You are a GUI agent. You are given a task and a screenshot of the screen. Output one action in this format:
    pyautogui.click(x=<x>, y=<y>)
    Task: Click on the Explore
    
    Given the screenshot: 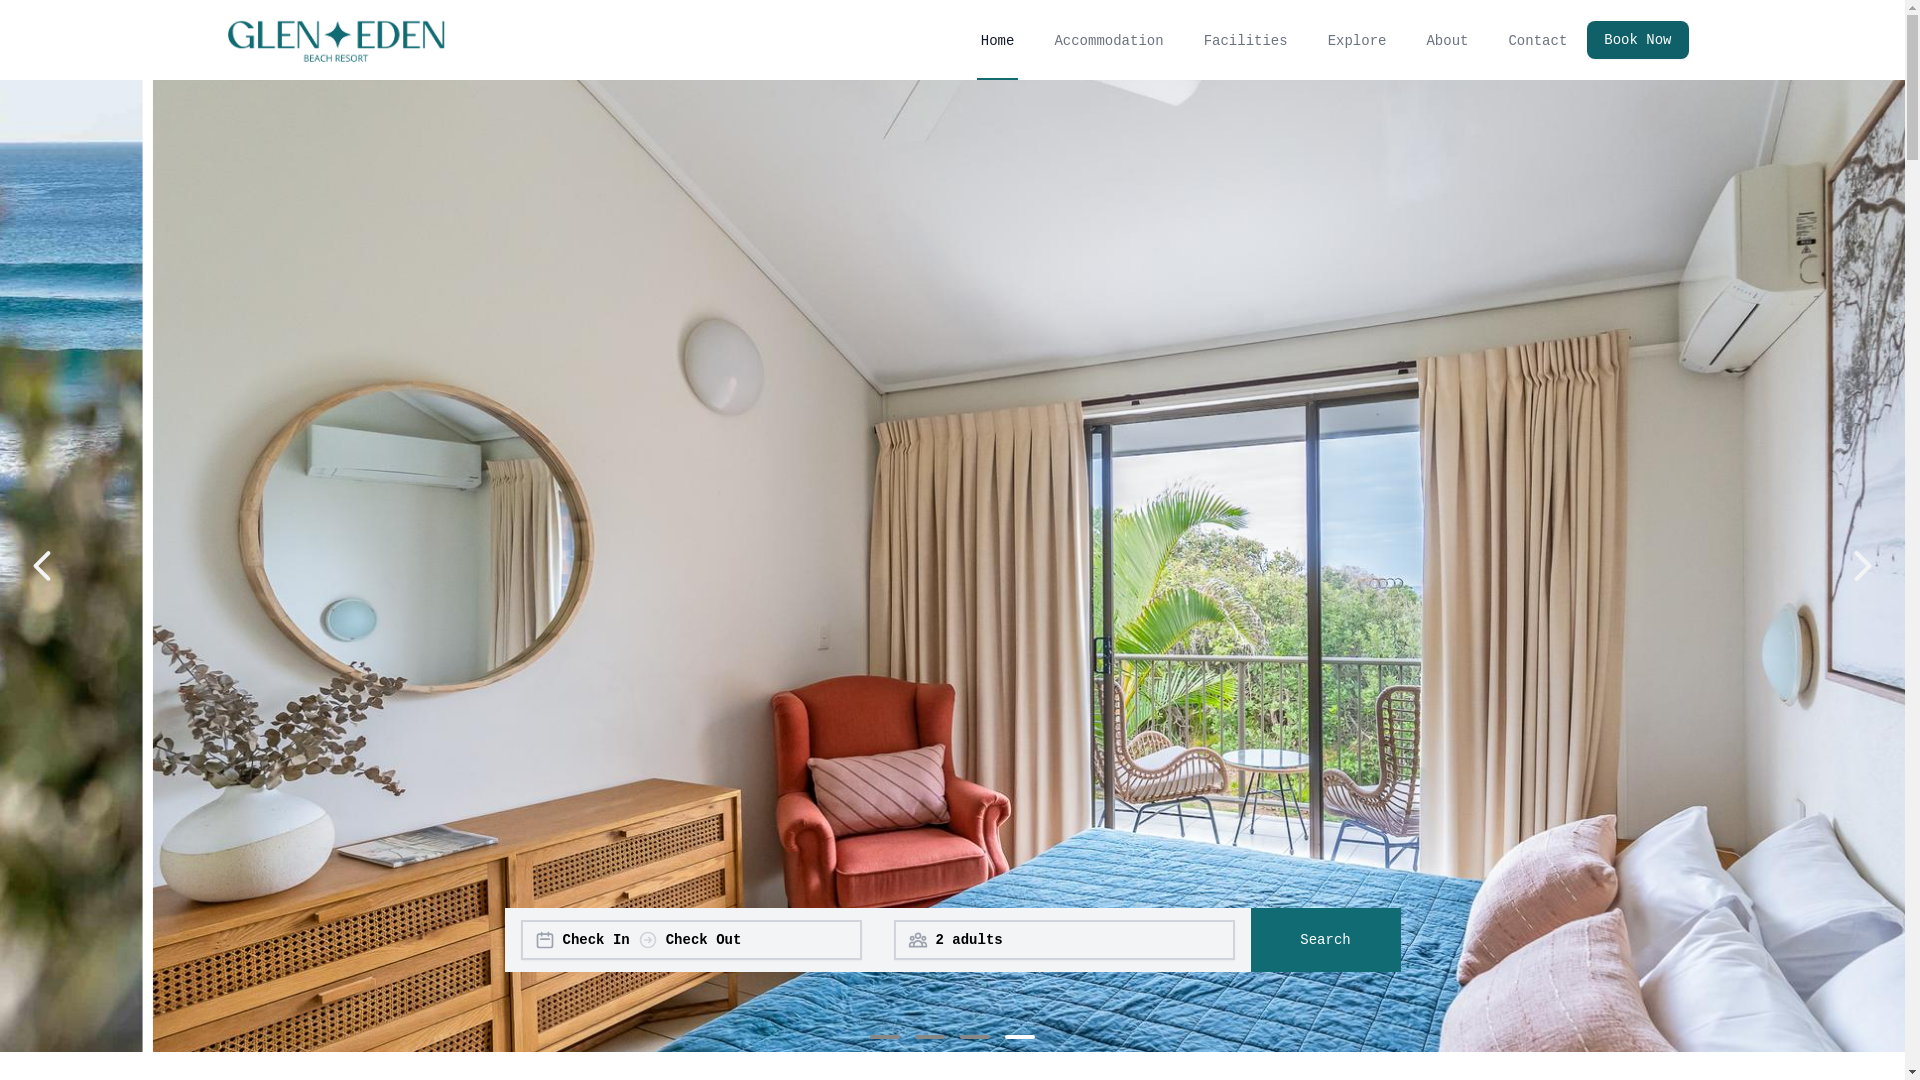 What is the action you would take?
    pyautogui.click(x=1358, y=40)
    